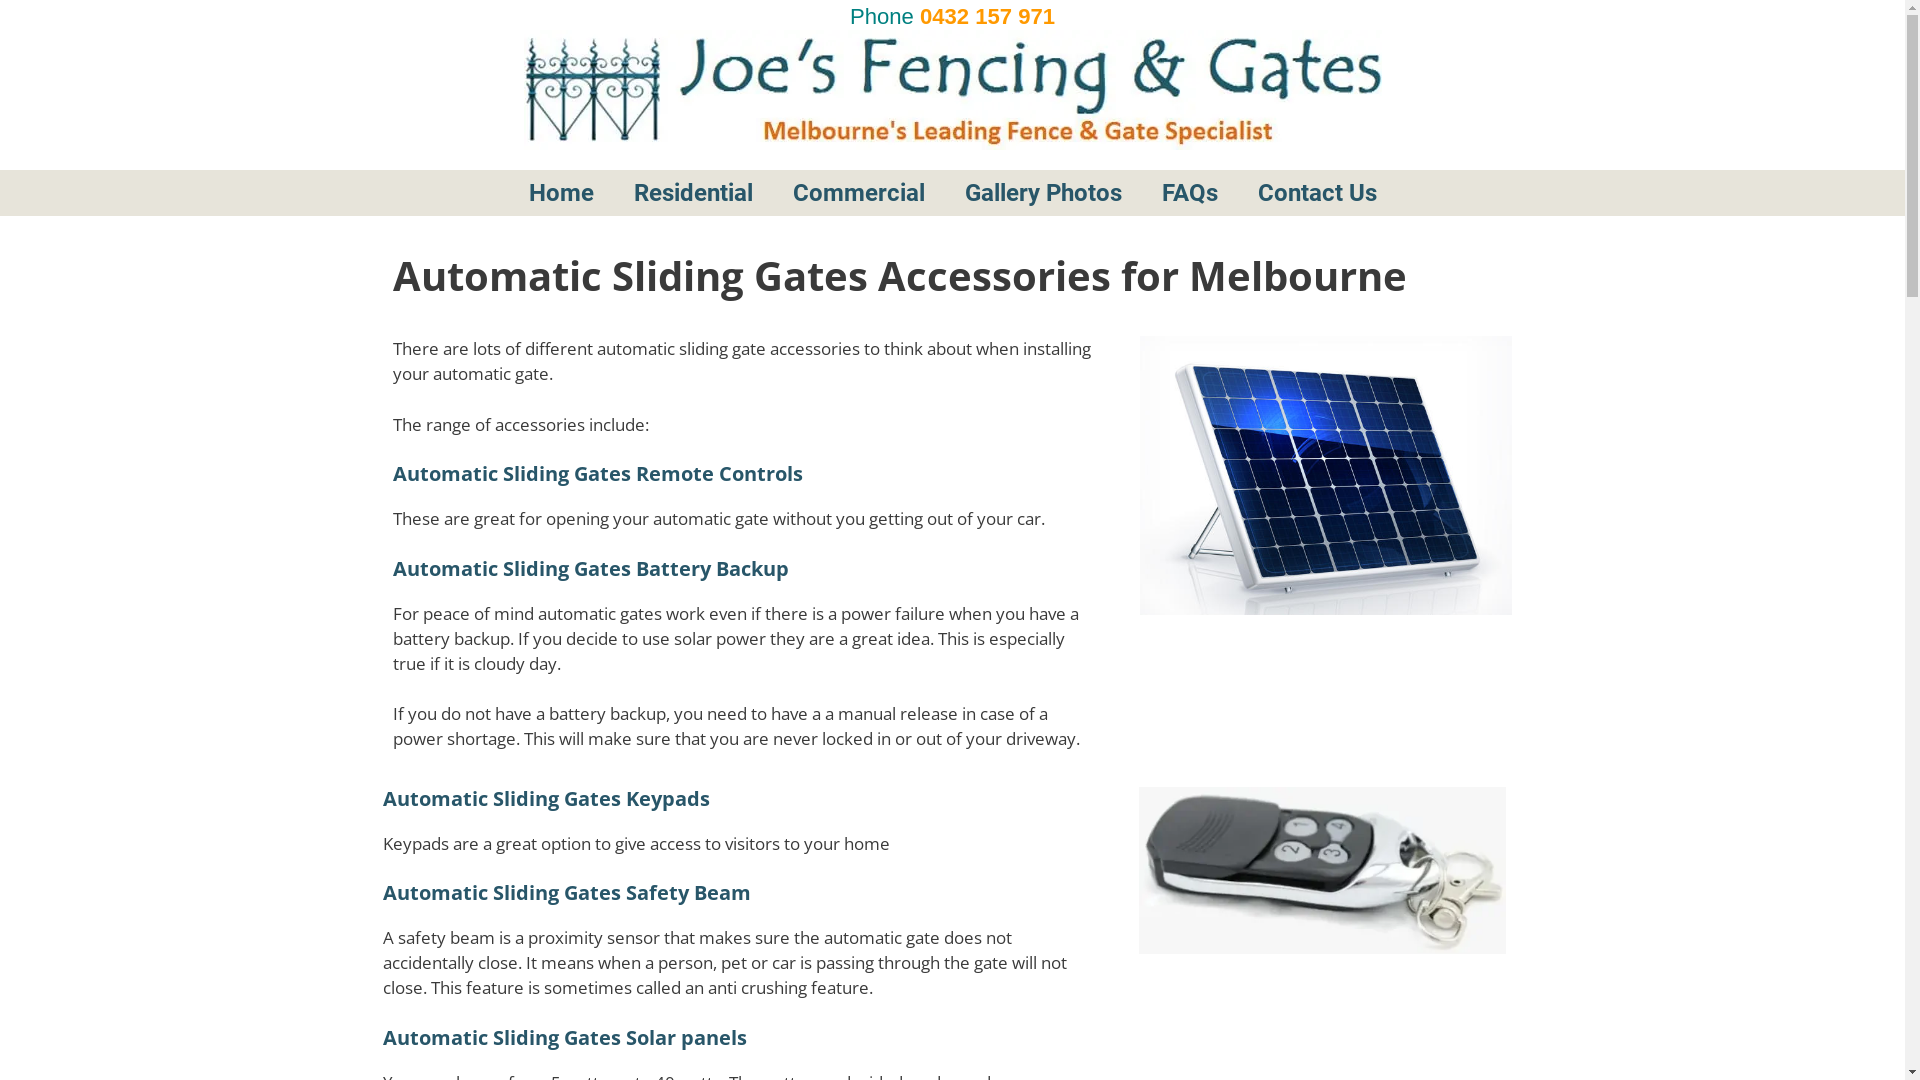 The width and height of the screenshot is (1920, 1080). What do you see at coordinates (900, 193) in the screenshot?
I see `Commercial` at bounding box center [900, 193].